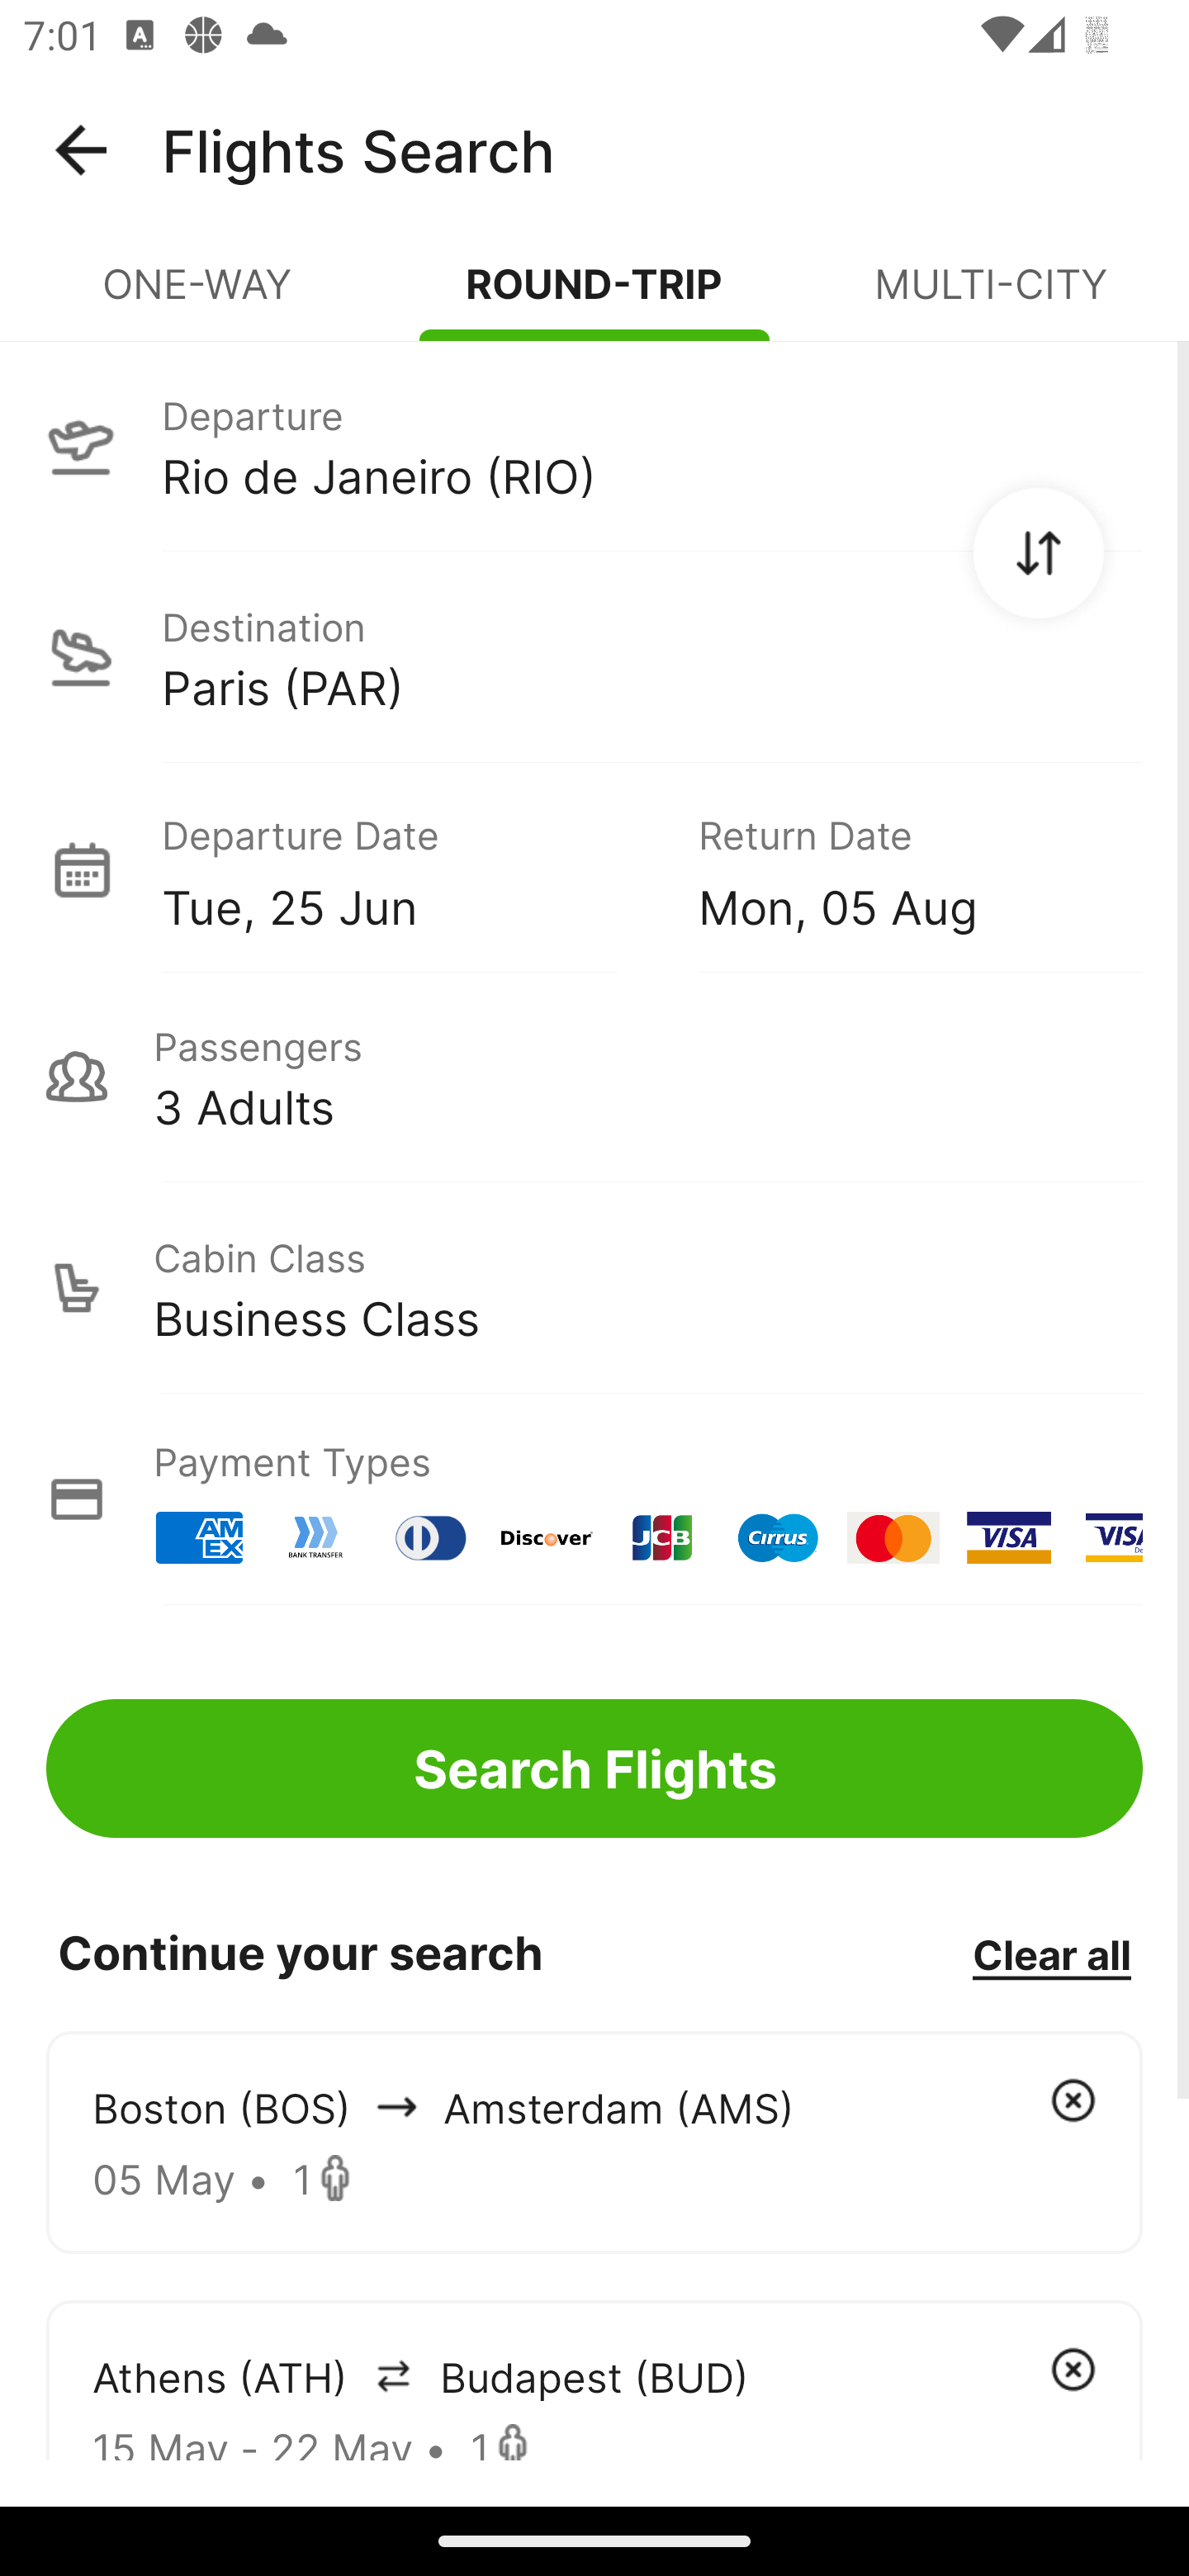  I want to click on ROUND-TRIP, so click(594, 297).